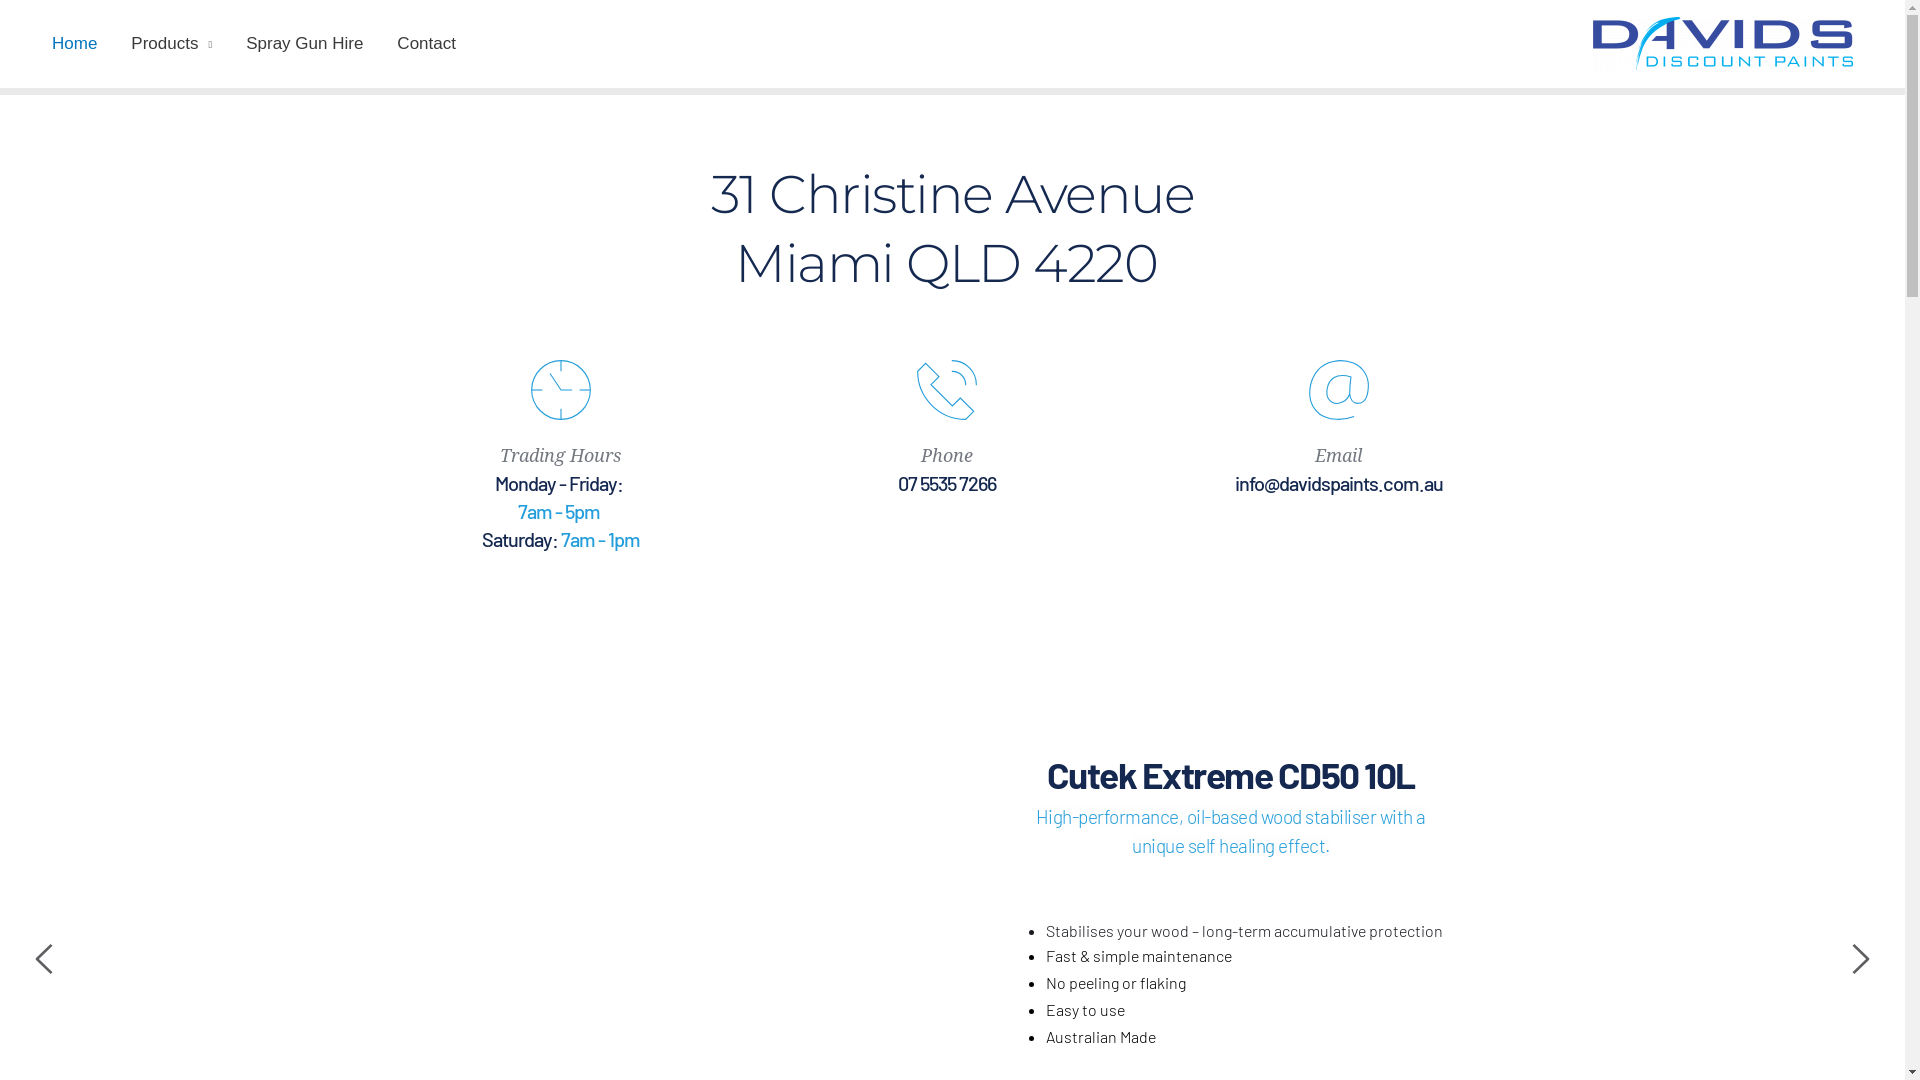 This screenshot has height=1080, width=1920. What do you see at coordinates (172, 44) in the screenshot?
I see `Products` at bounding box center [172, 44].